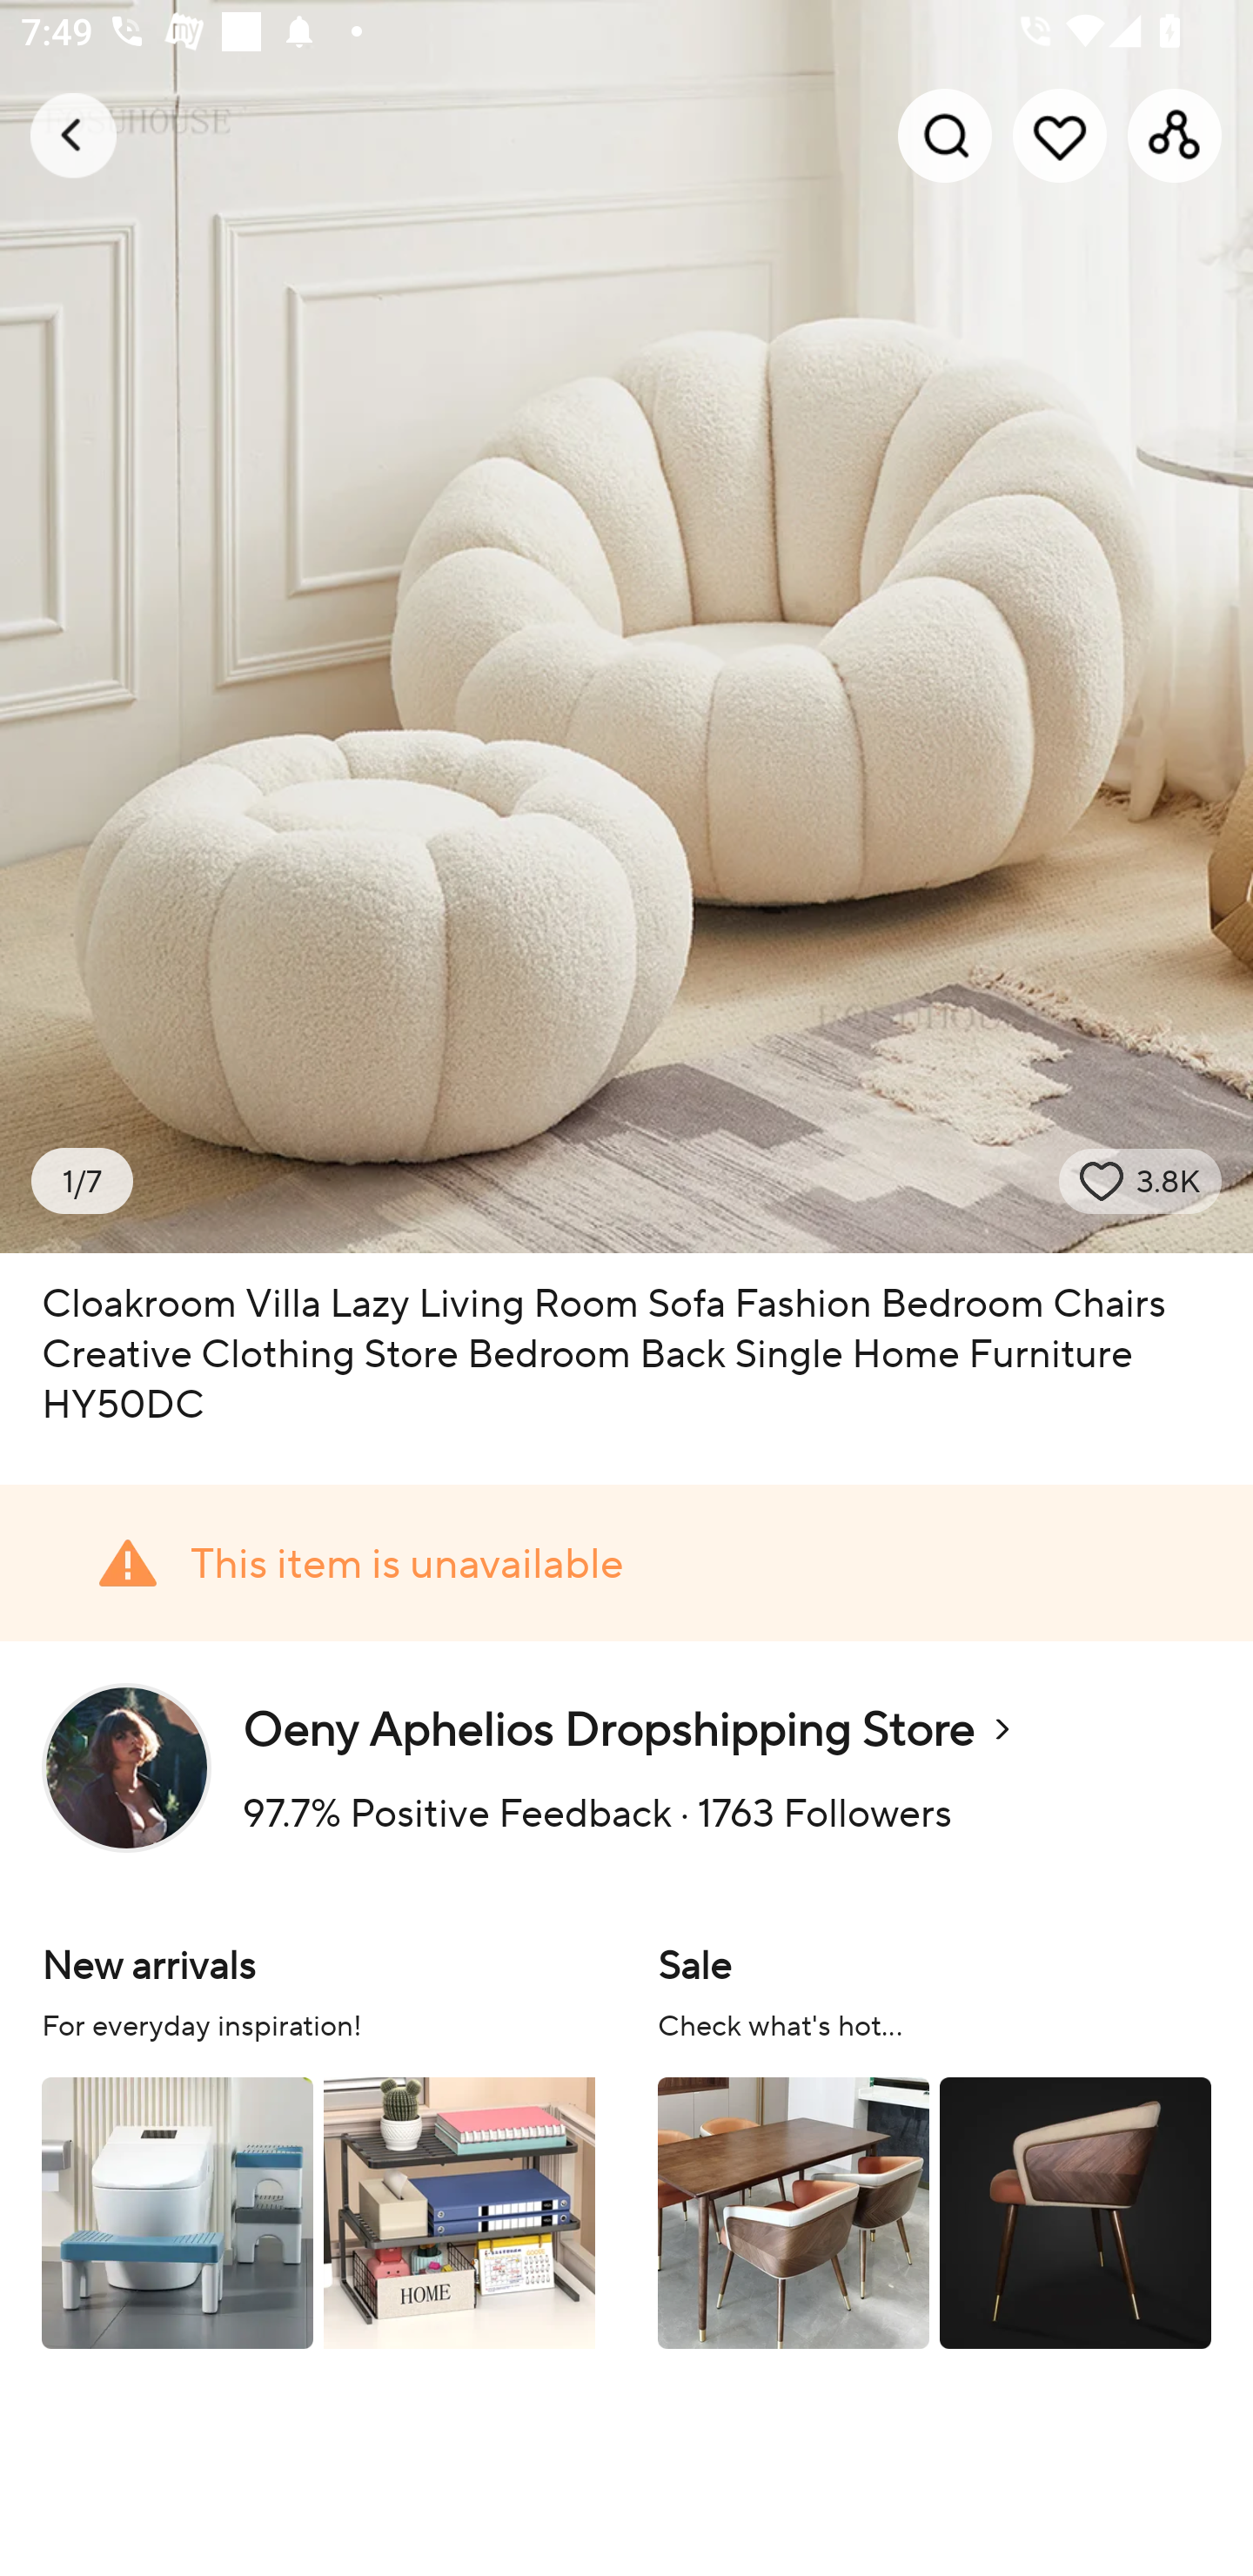 The width and height of the screenshot is (1253, 2576). I want to click on wish state 3.8K, so click(1140, 1181).